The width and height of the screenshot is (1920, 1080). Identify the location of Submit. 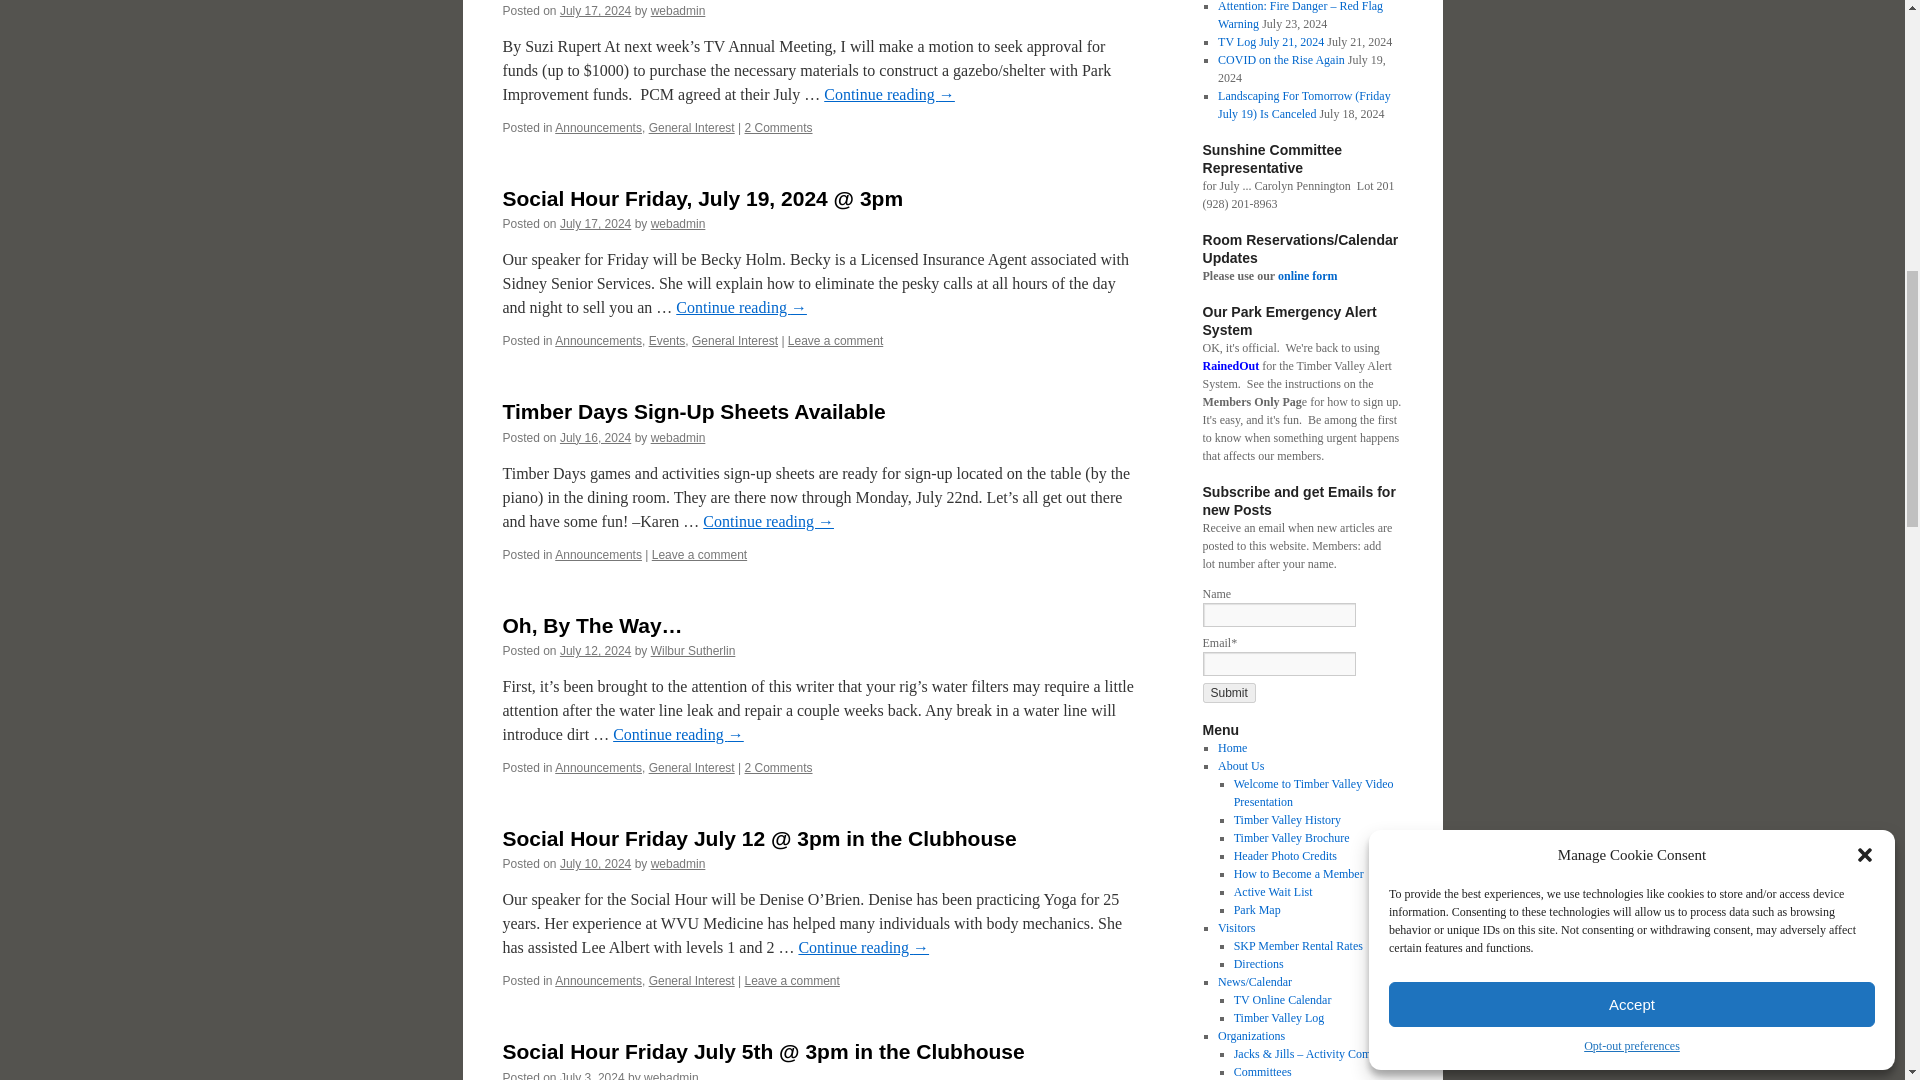
(1228, 692).